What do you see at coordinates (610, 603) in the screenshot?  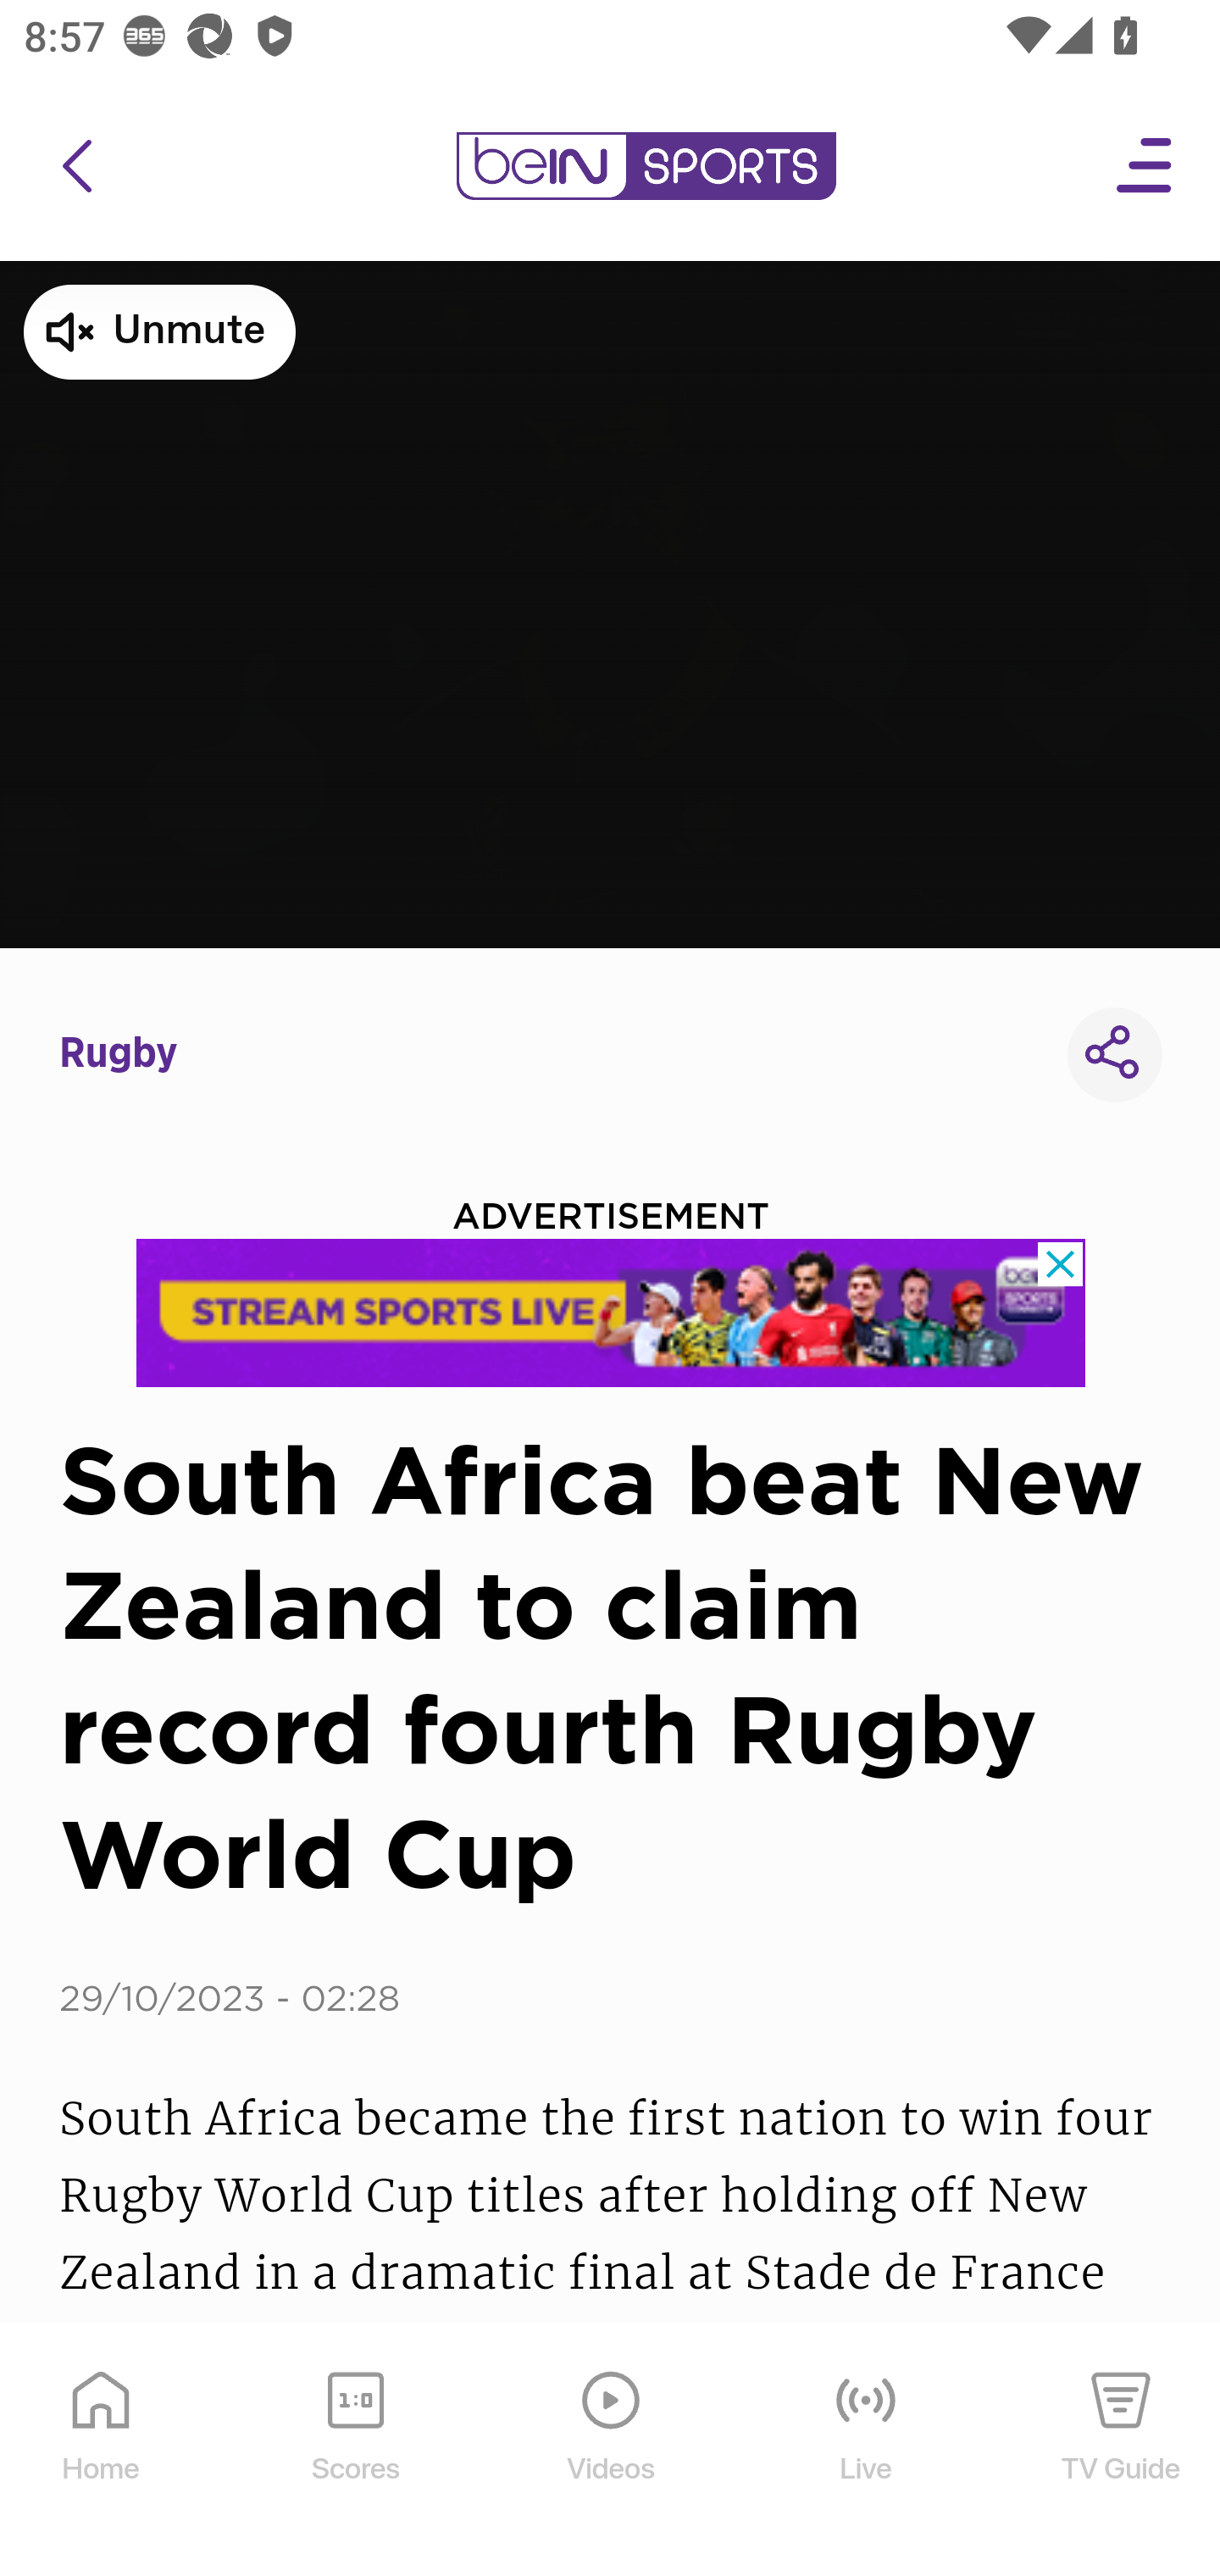 I see `Unmute` at bounding box center [610, 603].